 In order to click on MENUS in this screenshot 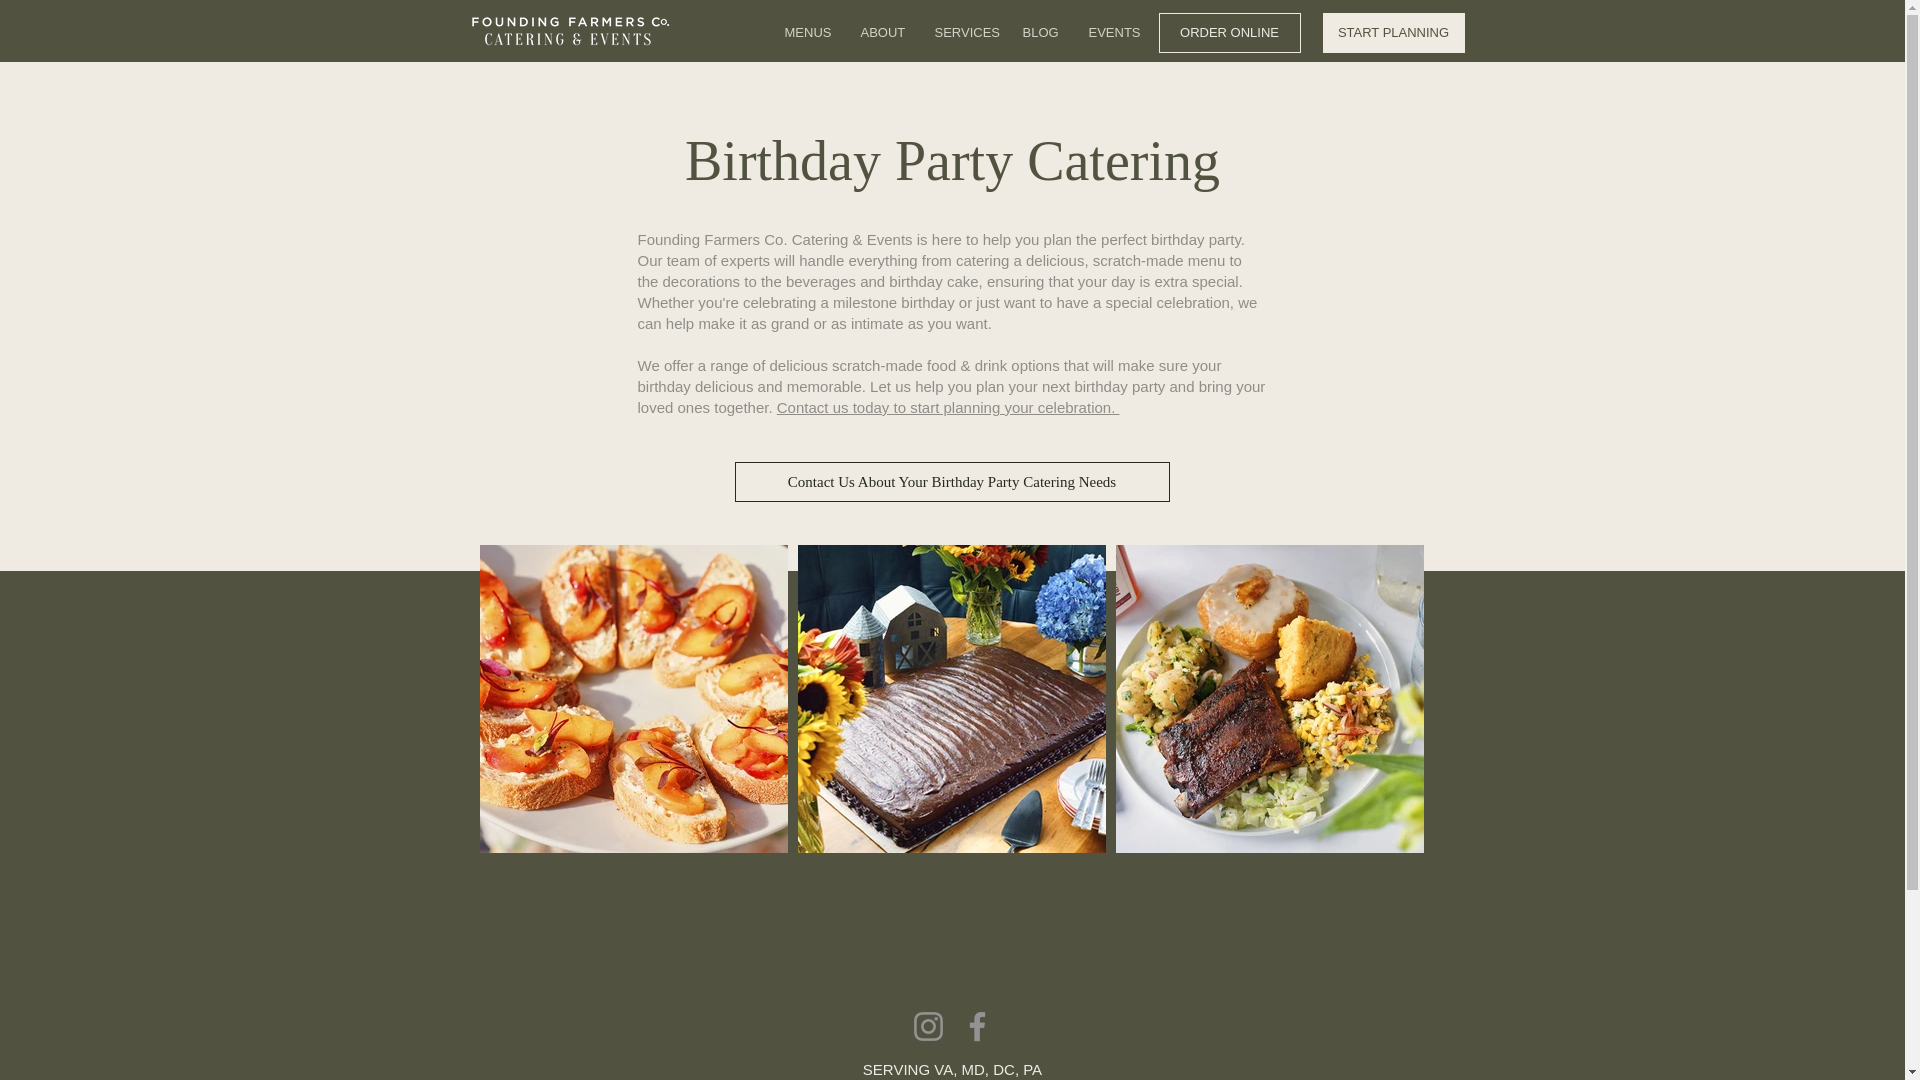, I will do `click(808, 32)`.